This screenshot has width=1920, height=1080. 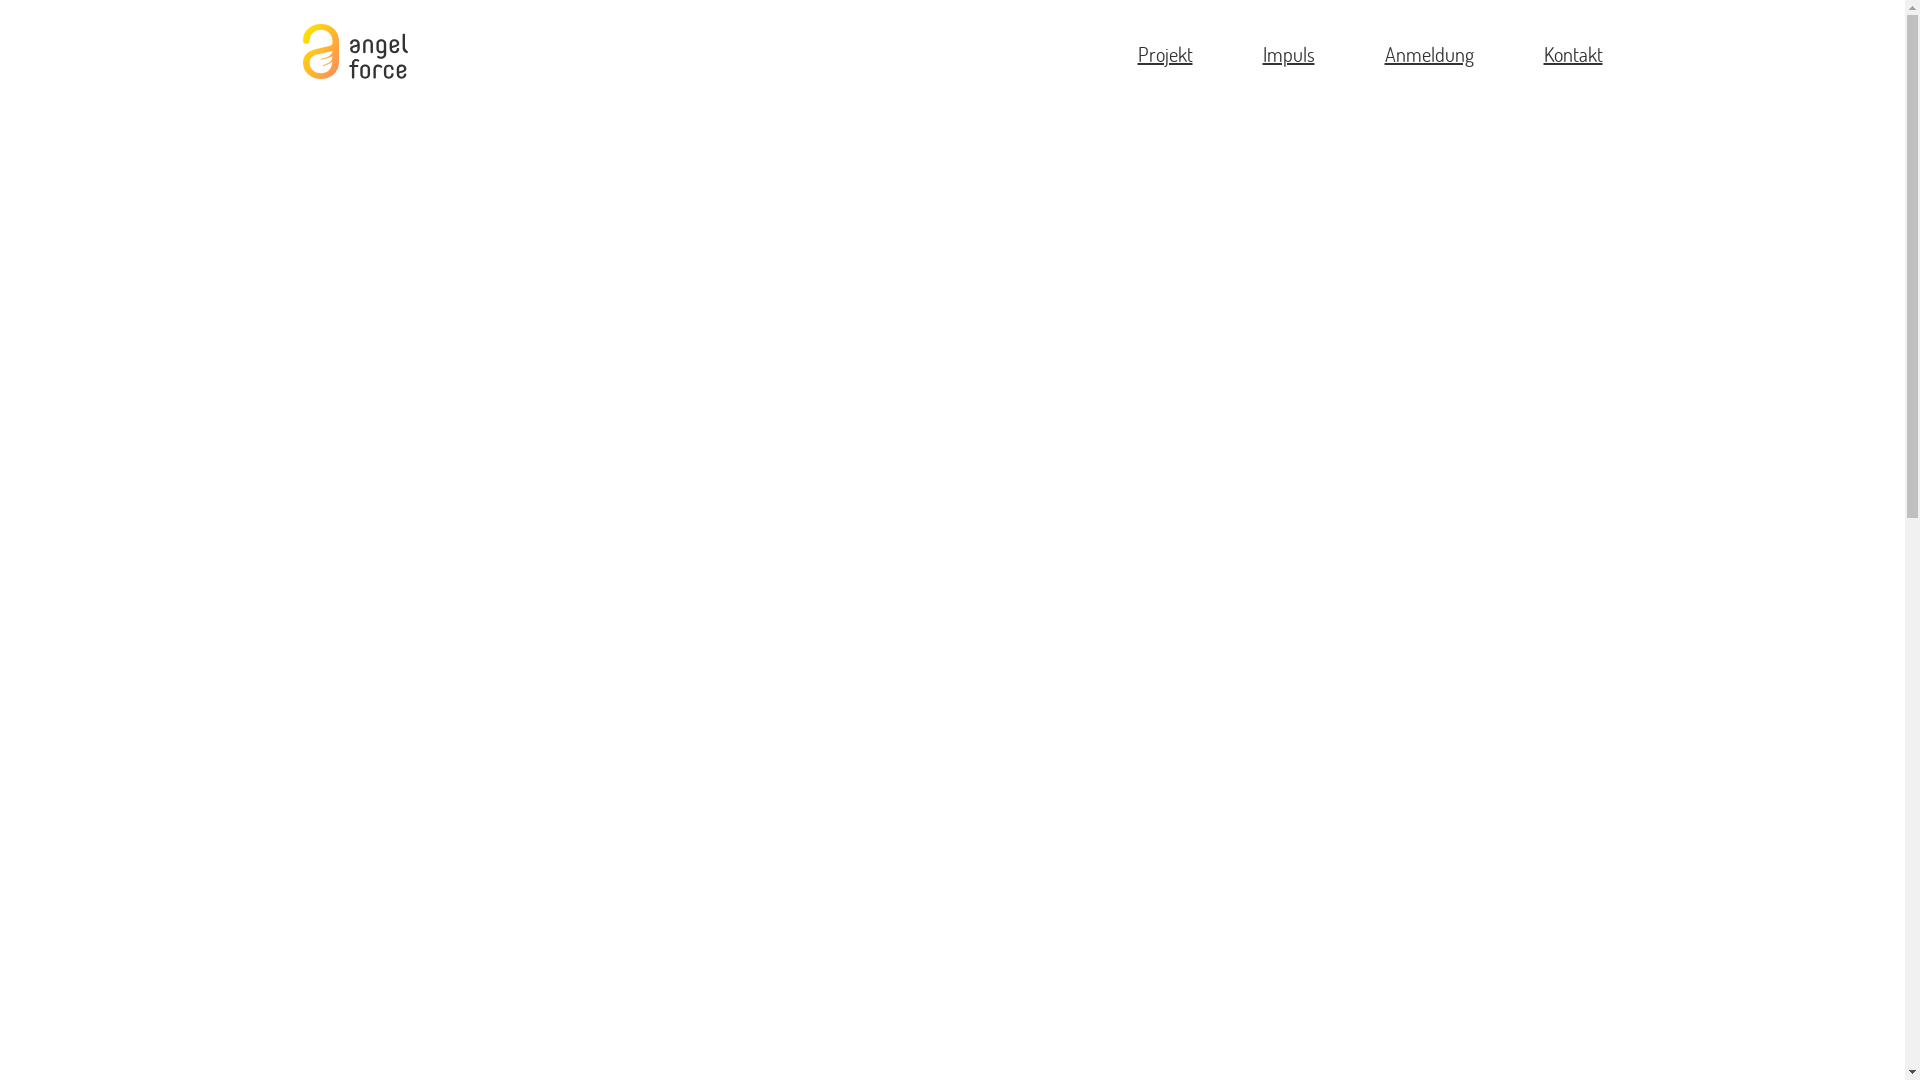 I want to click on Kontakt, so click(x=1574, y=53).